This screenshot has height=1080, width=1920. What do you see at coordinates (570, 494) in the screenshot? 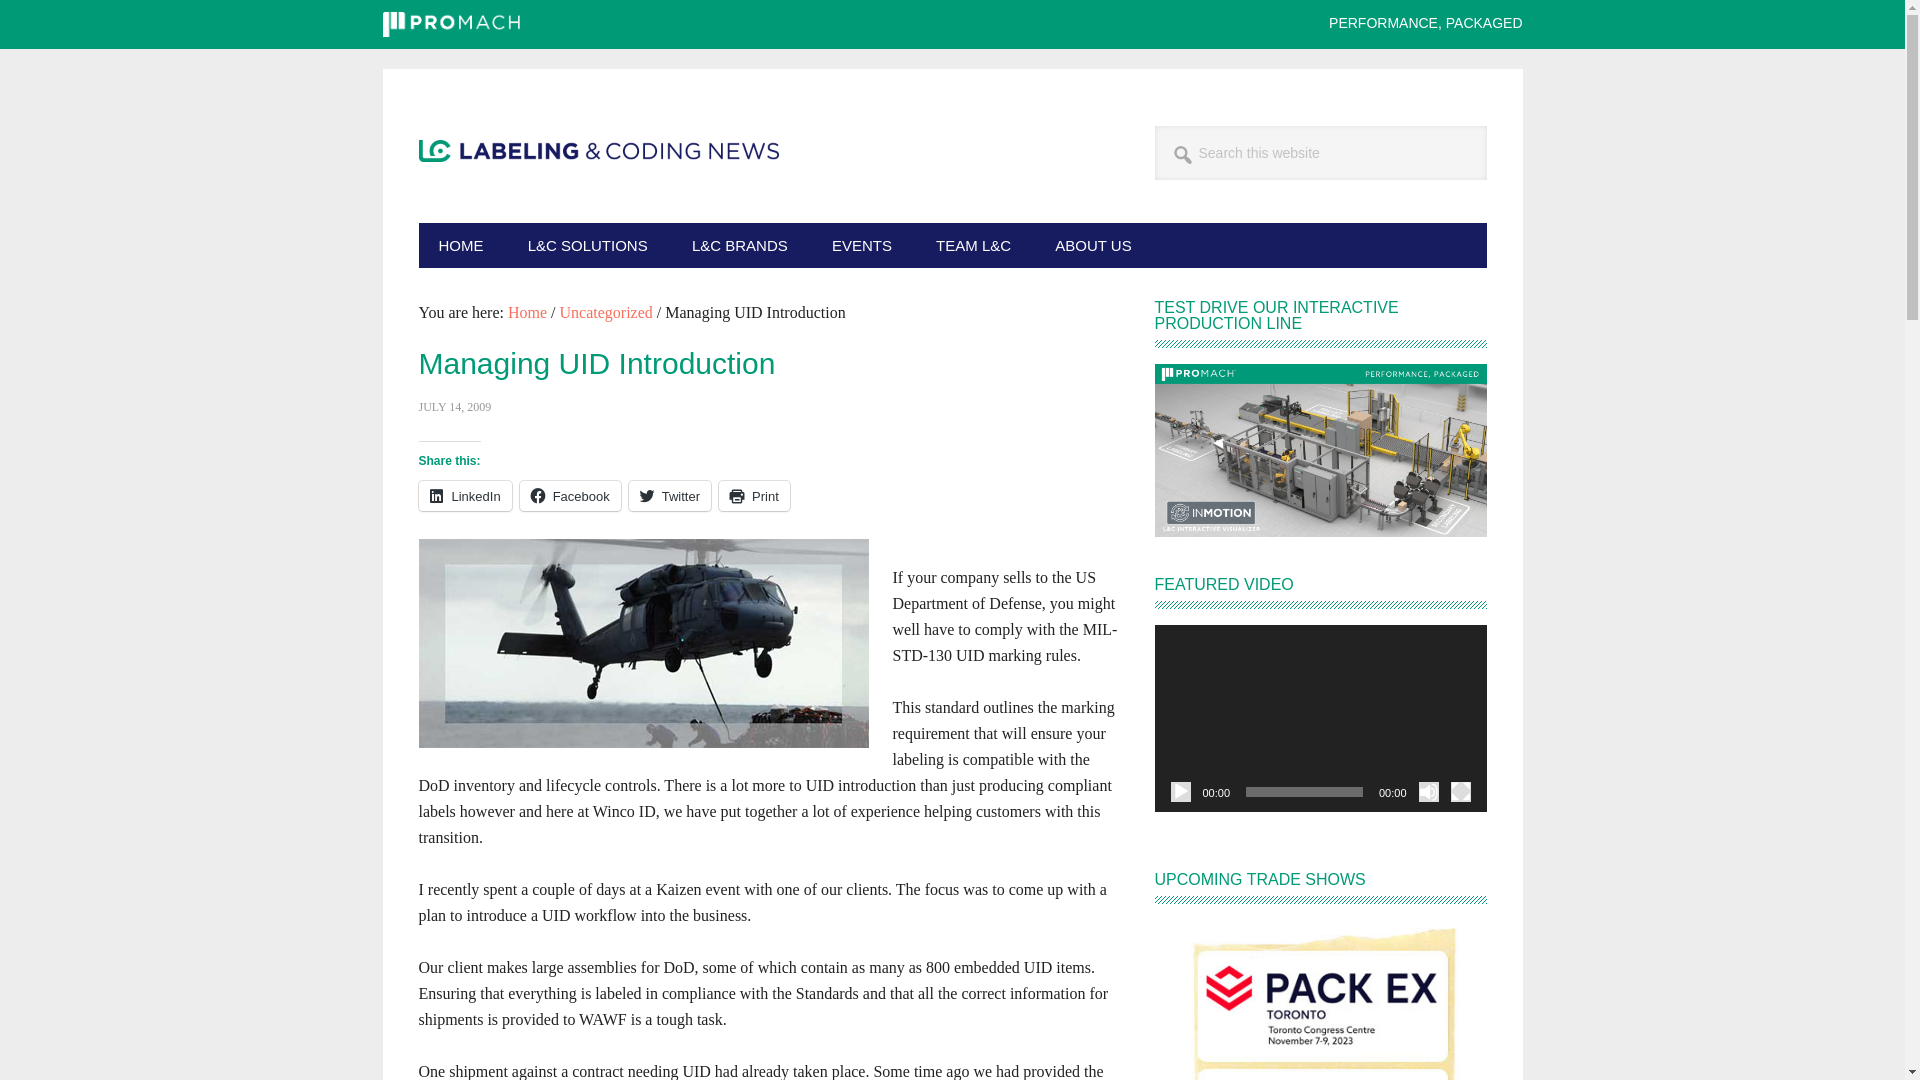
I see `Facebook` at bounding box center [570, 494].